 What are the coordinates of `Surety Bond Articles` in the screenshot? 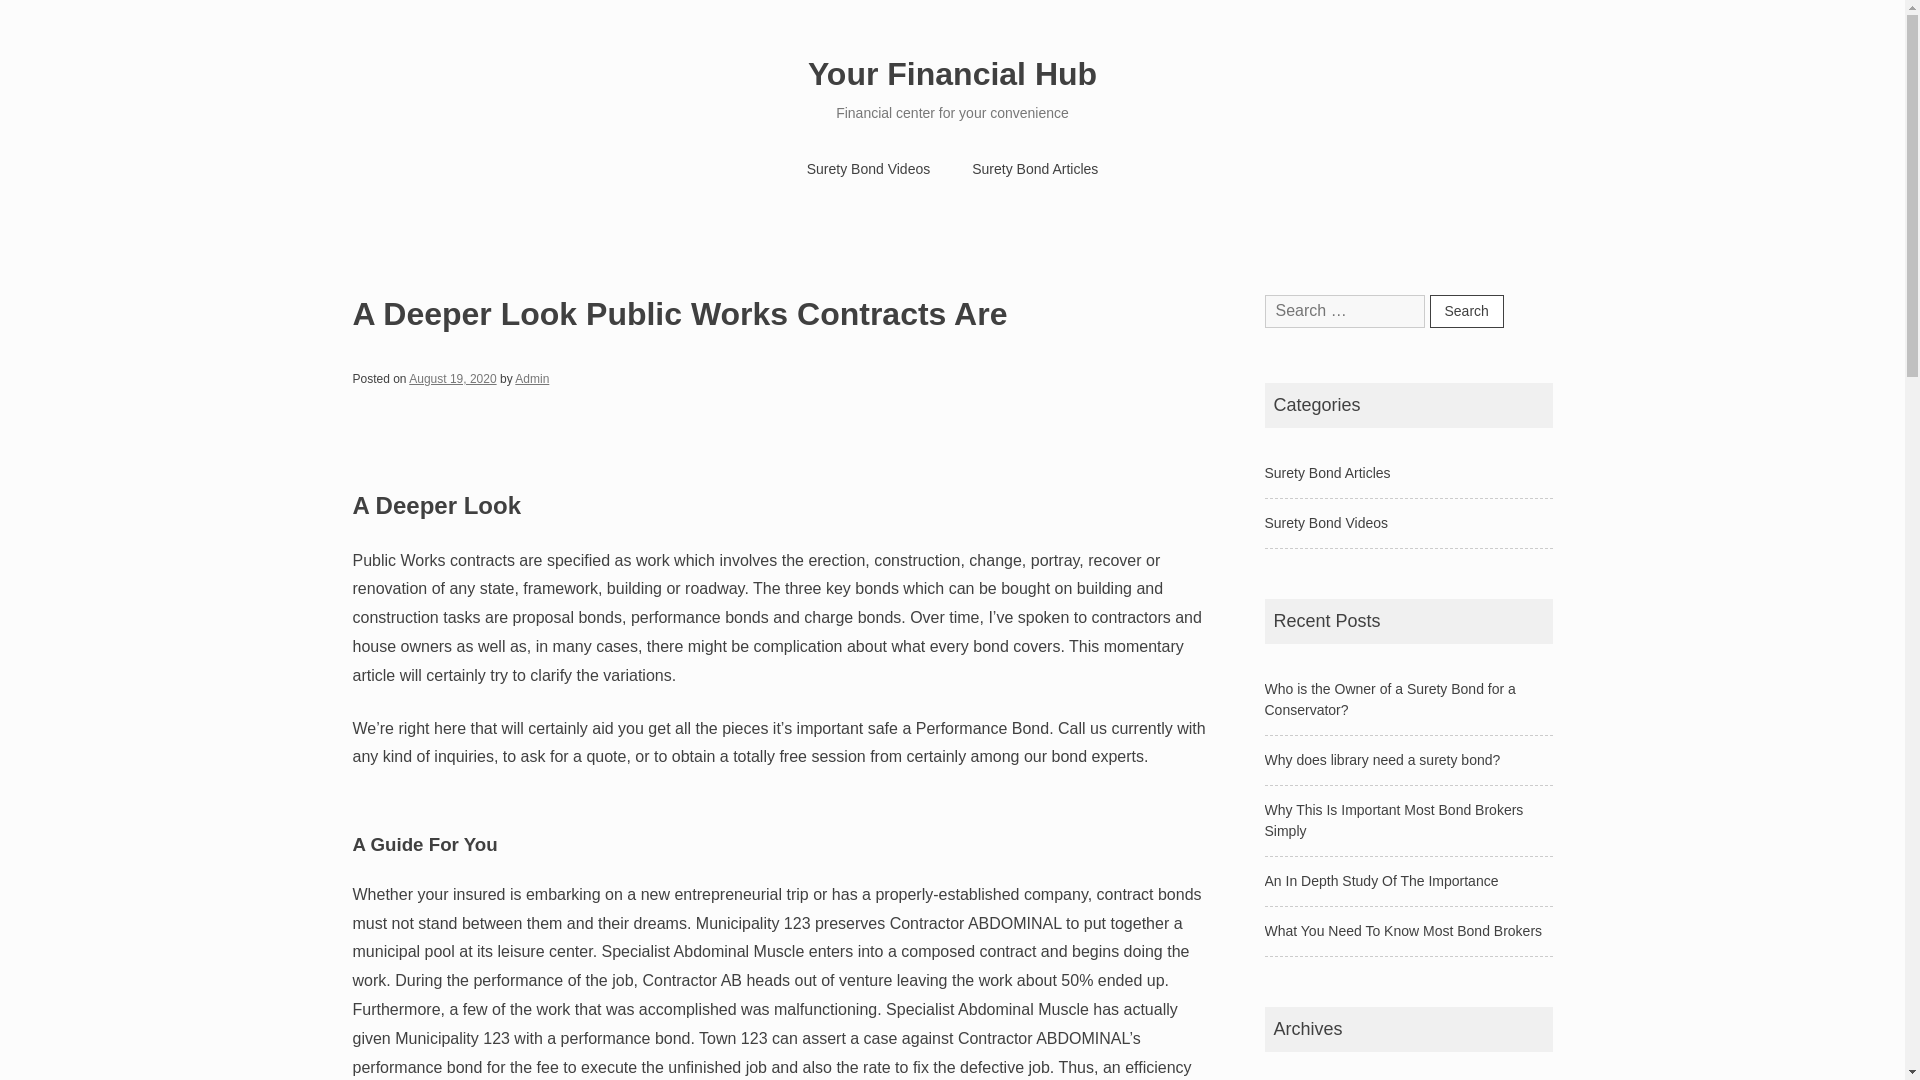 It's located at (1326, 472).